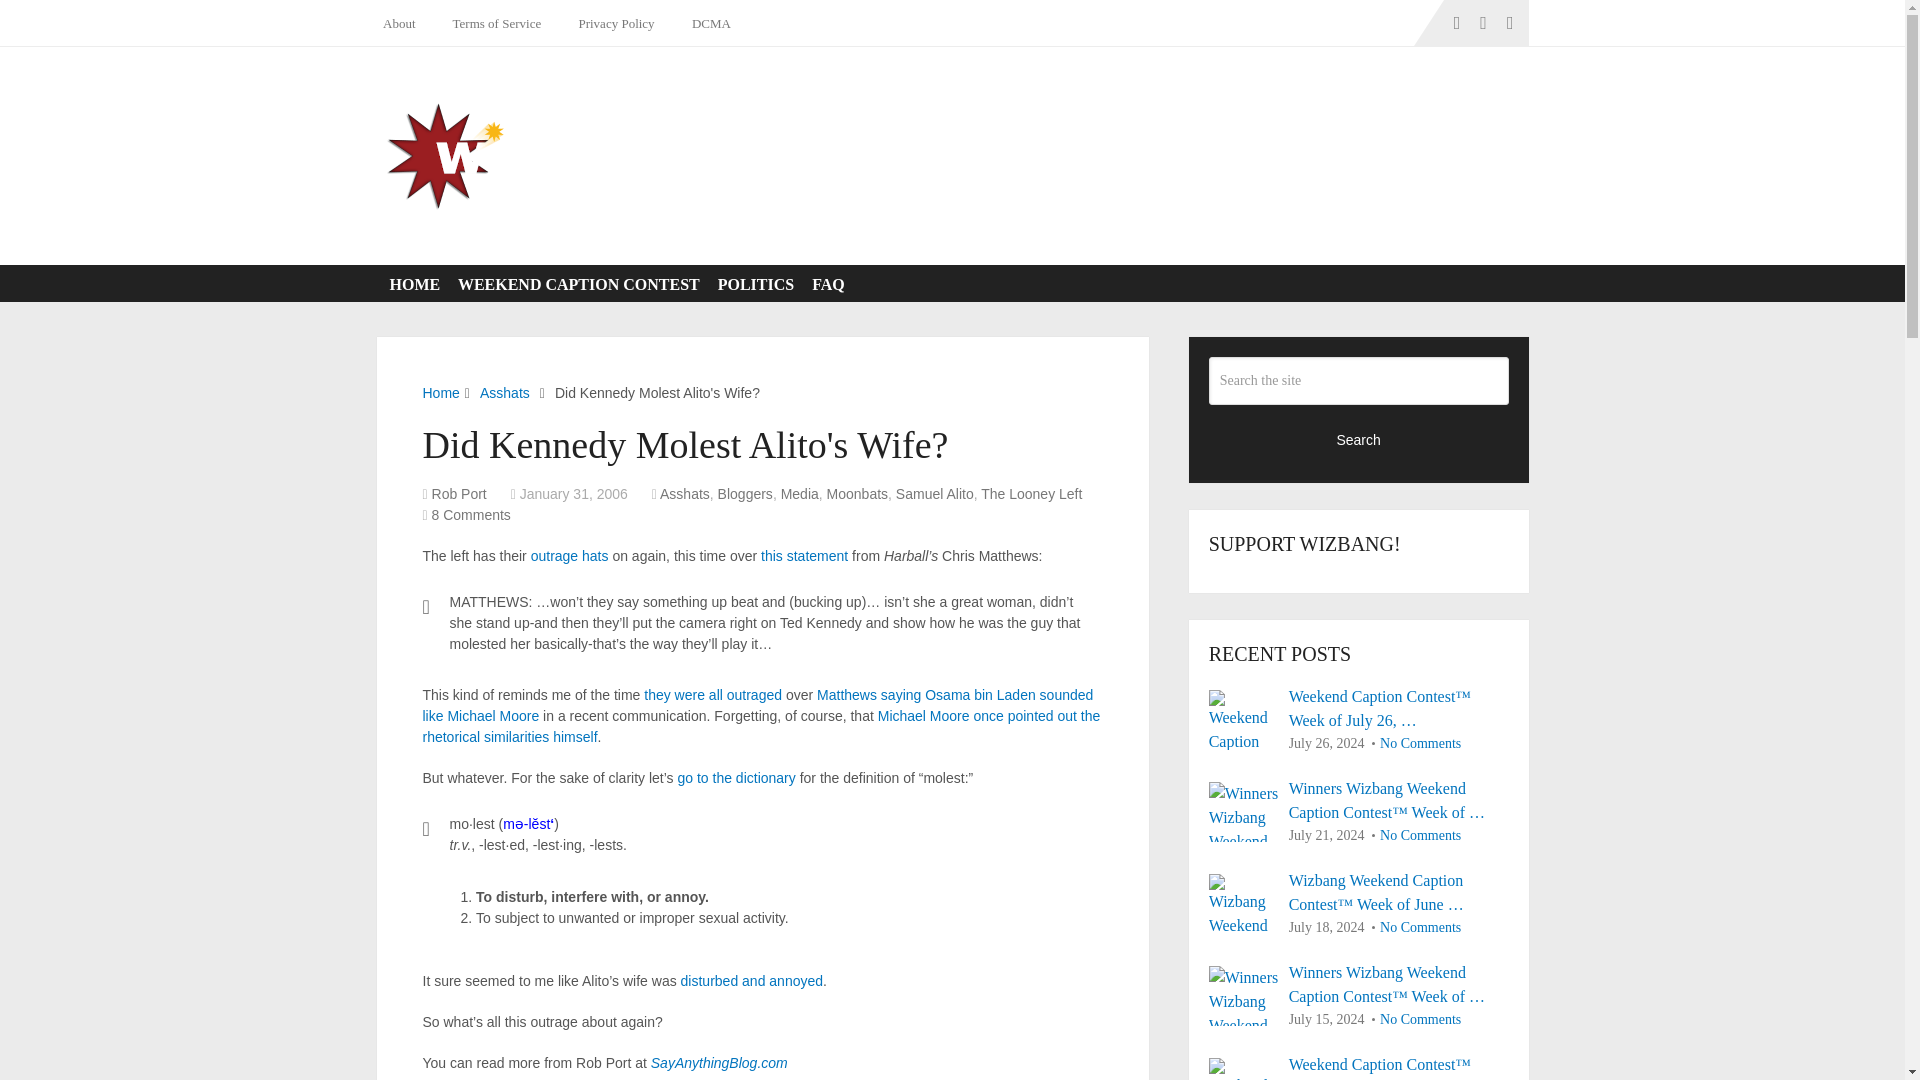 The width and height of the screenshot is (1920, 1080). I want to click on The Looney Left, so click(1032, 494).